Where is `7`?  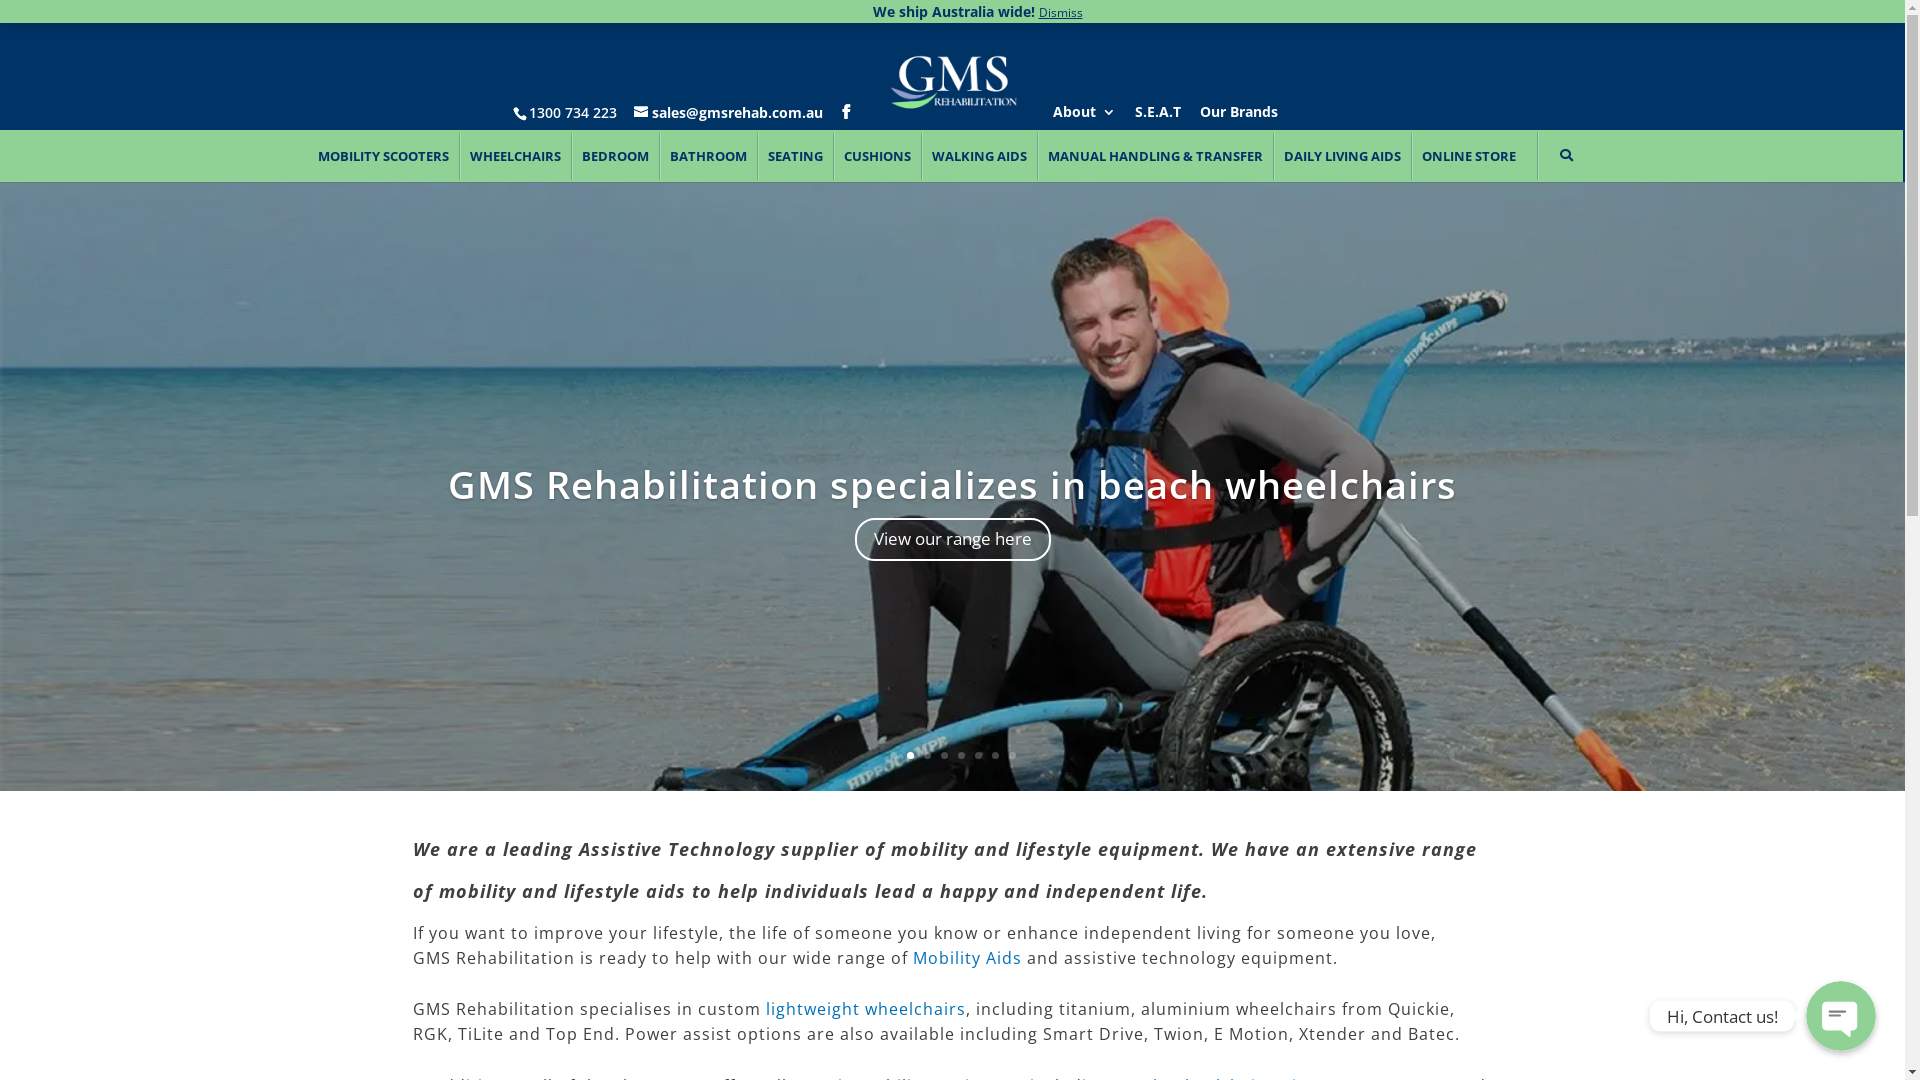 7 is located at coordinates (995, 755).